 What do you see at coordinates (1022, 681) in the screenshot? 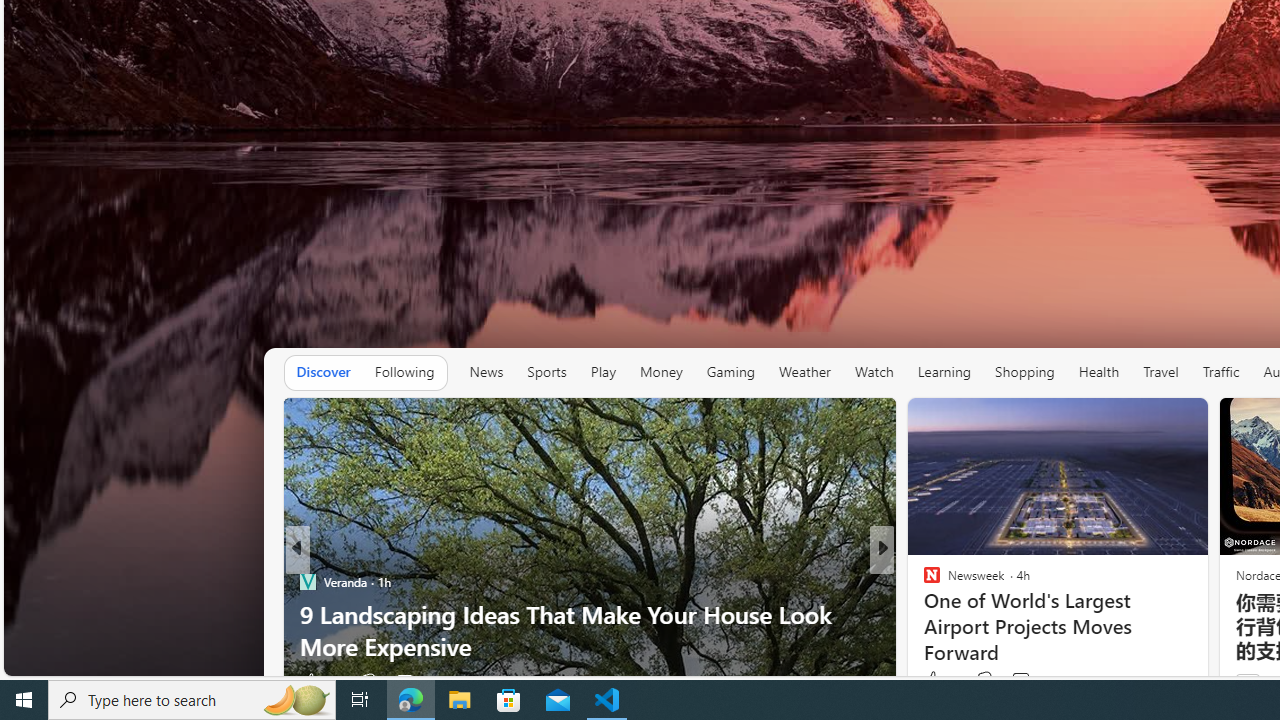
I see `View comments 20 Comment` at bounding box center [1022, 681].